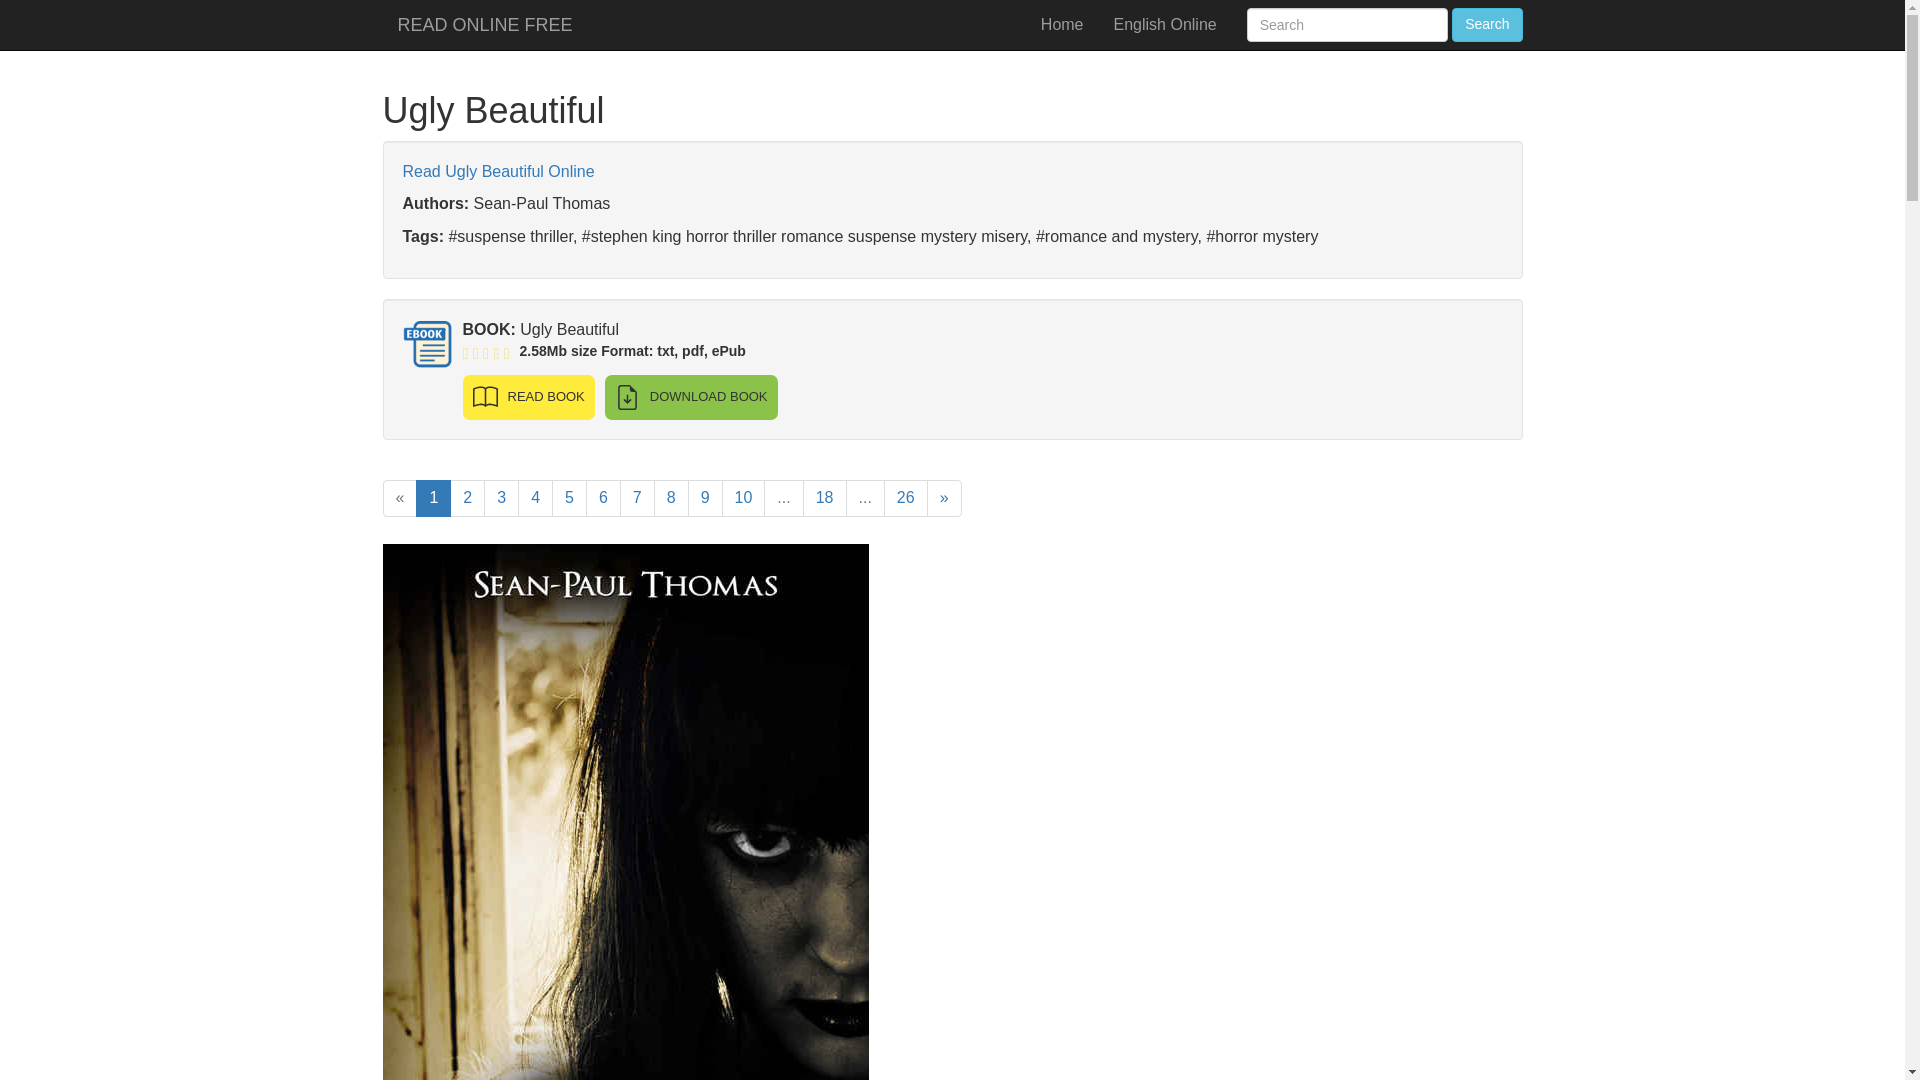 This screenshot has height=1080, width=1920. I want to click on 10, so click(744, 498).